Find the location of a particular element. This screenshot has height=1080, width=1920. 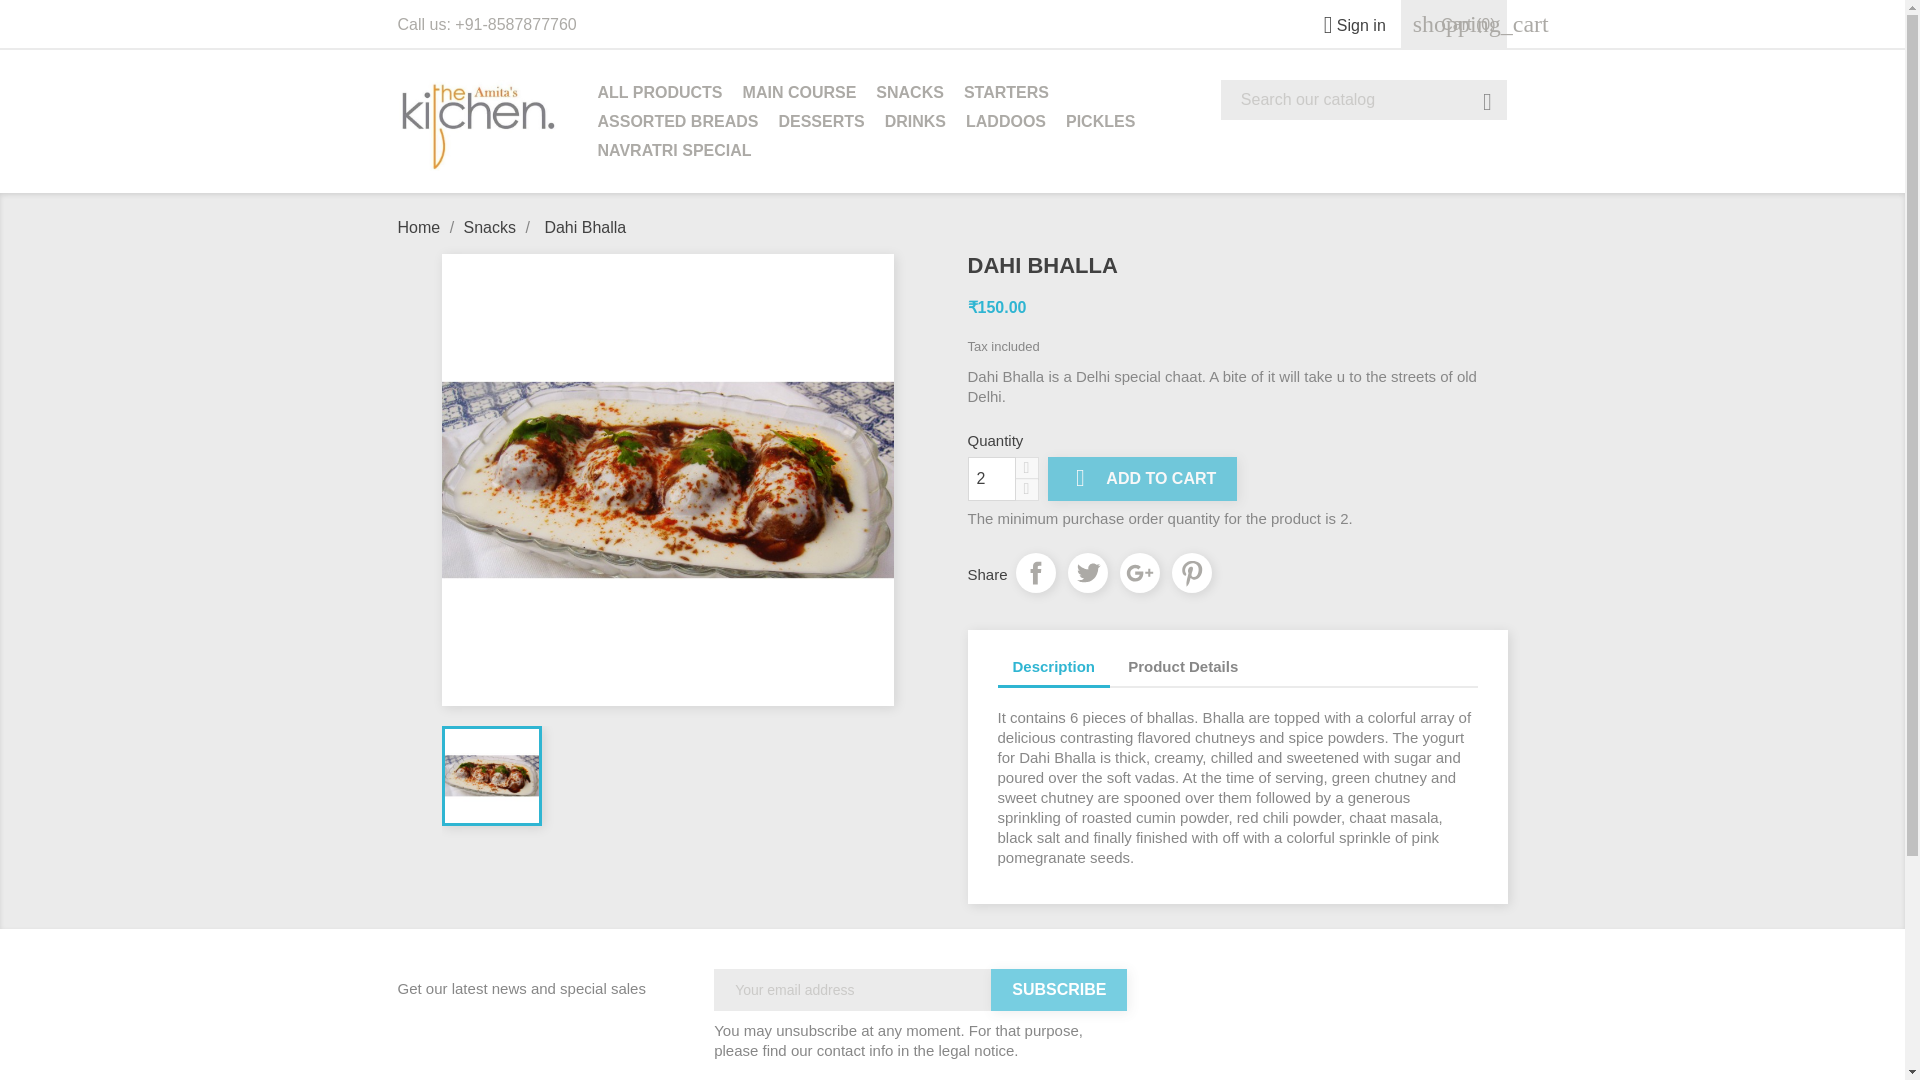

STARTERS is located at coordinates (1006, 94).